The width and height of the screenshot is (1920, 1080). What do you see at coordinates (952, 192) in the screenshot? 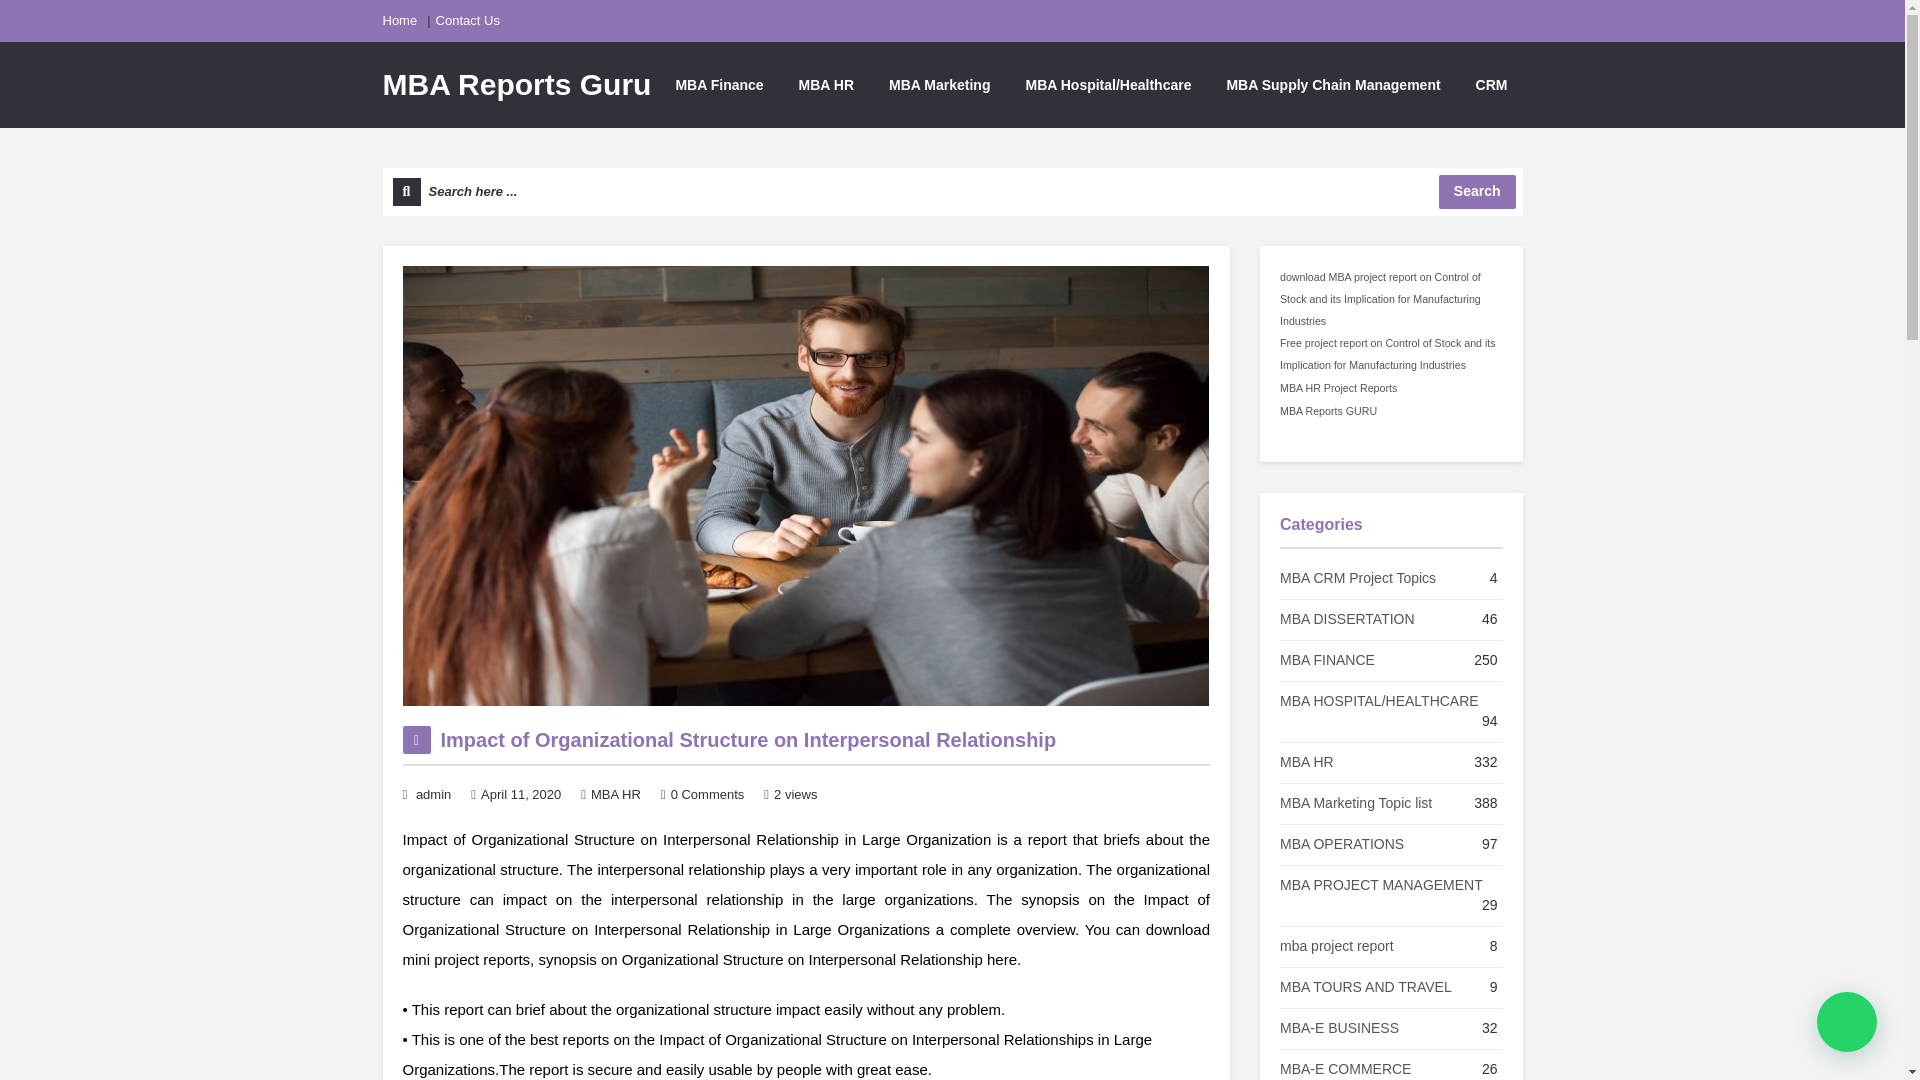
I see `Search here ...` at bounding box center [952, 192].